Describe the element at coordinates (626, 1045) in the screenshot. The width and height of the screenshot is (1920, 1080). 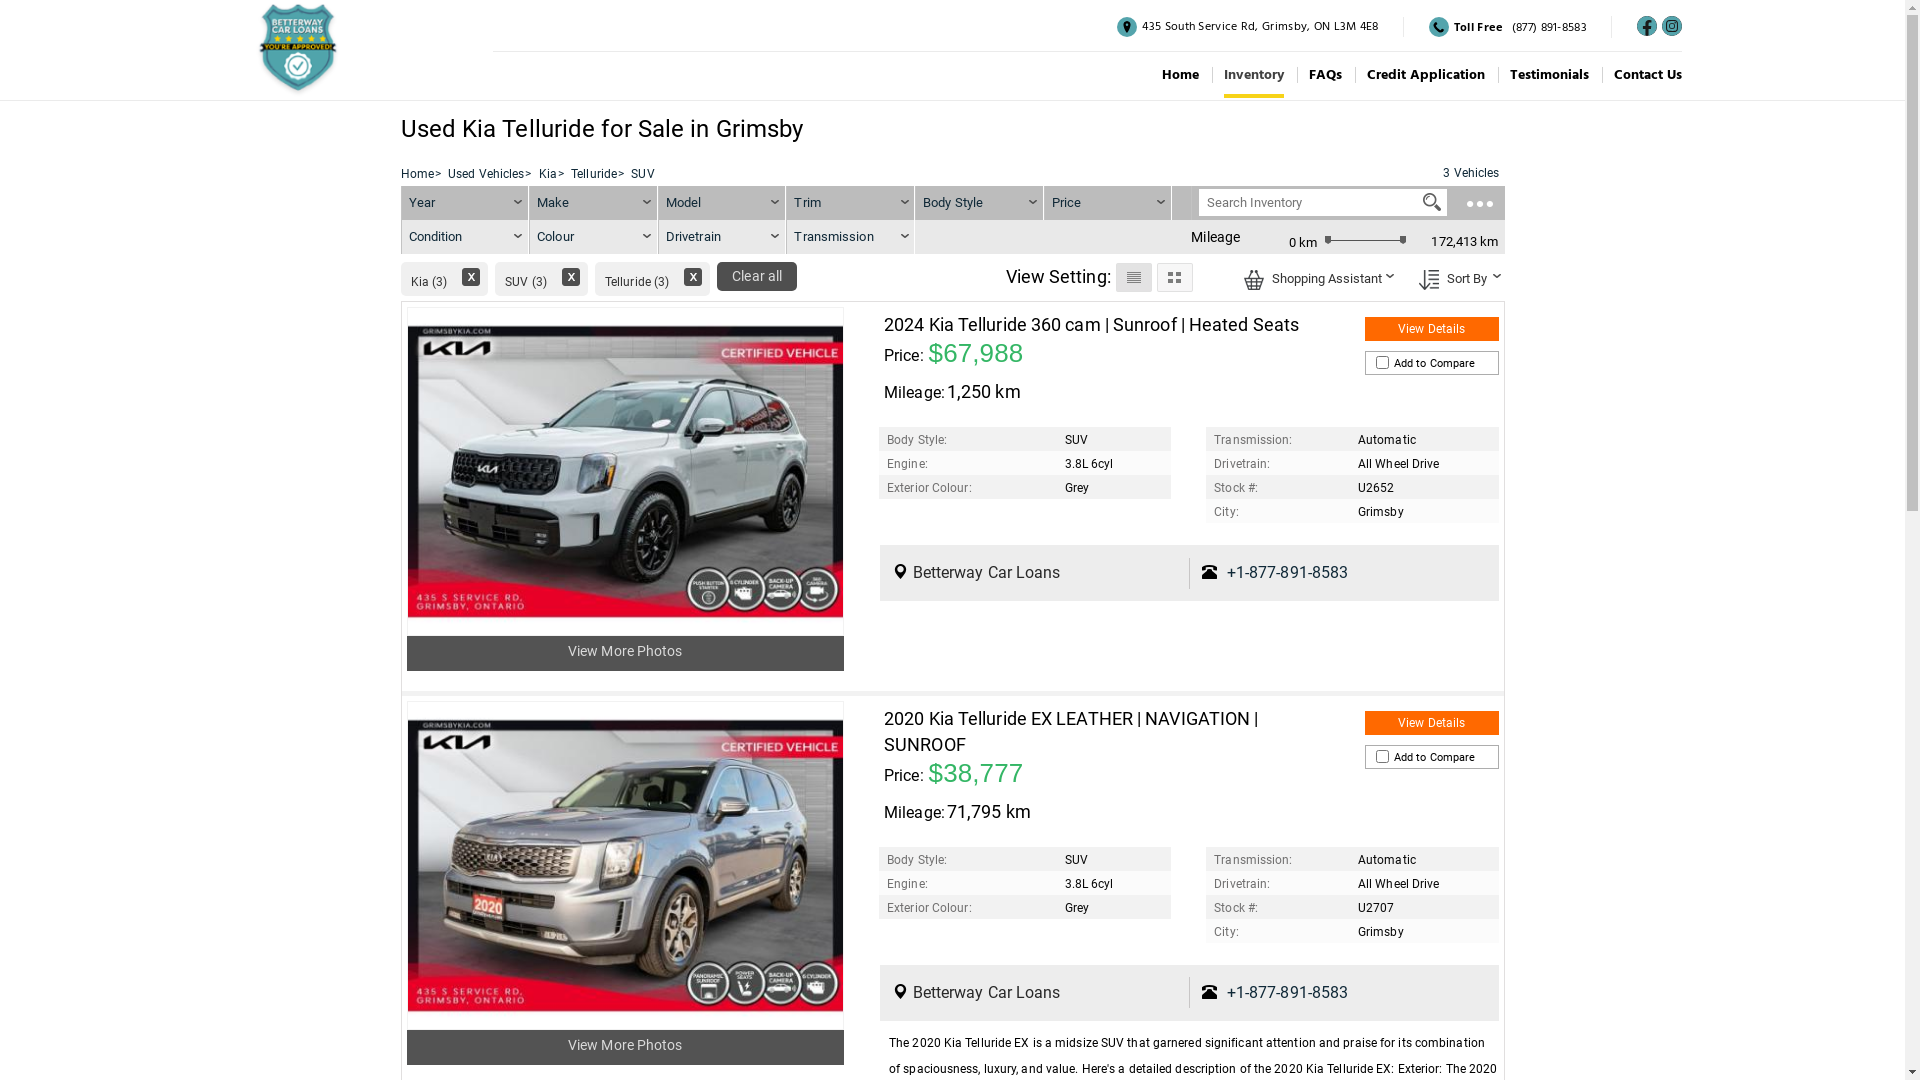
I see `View More Photos` at that location.